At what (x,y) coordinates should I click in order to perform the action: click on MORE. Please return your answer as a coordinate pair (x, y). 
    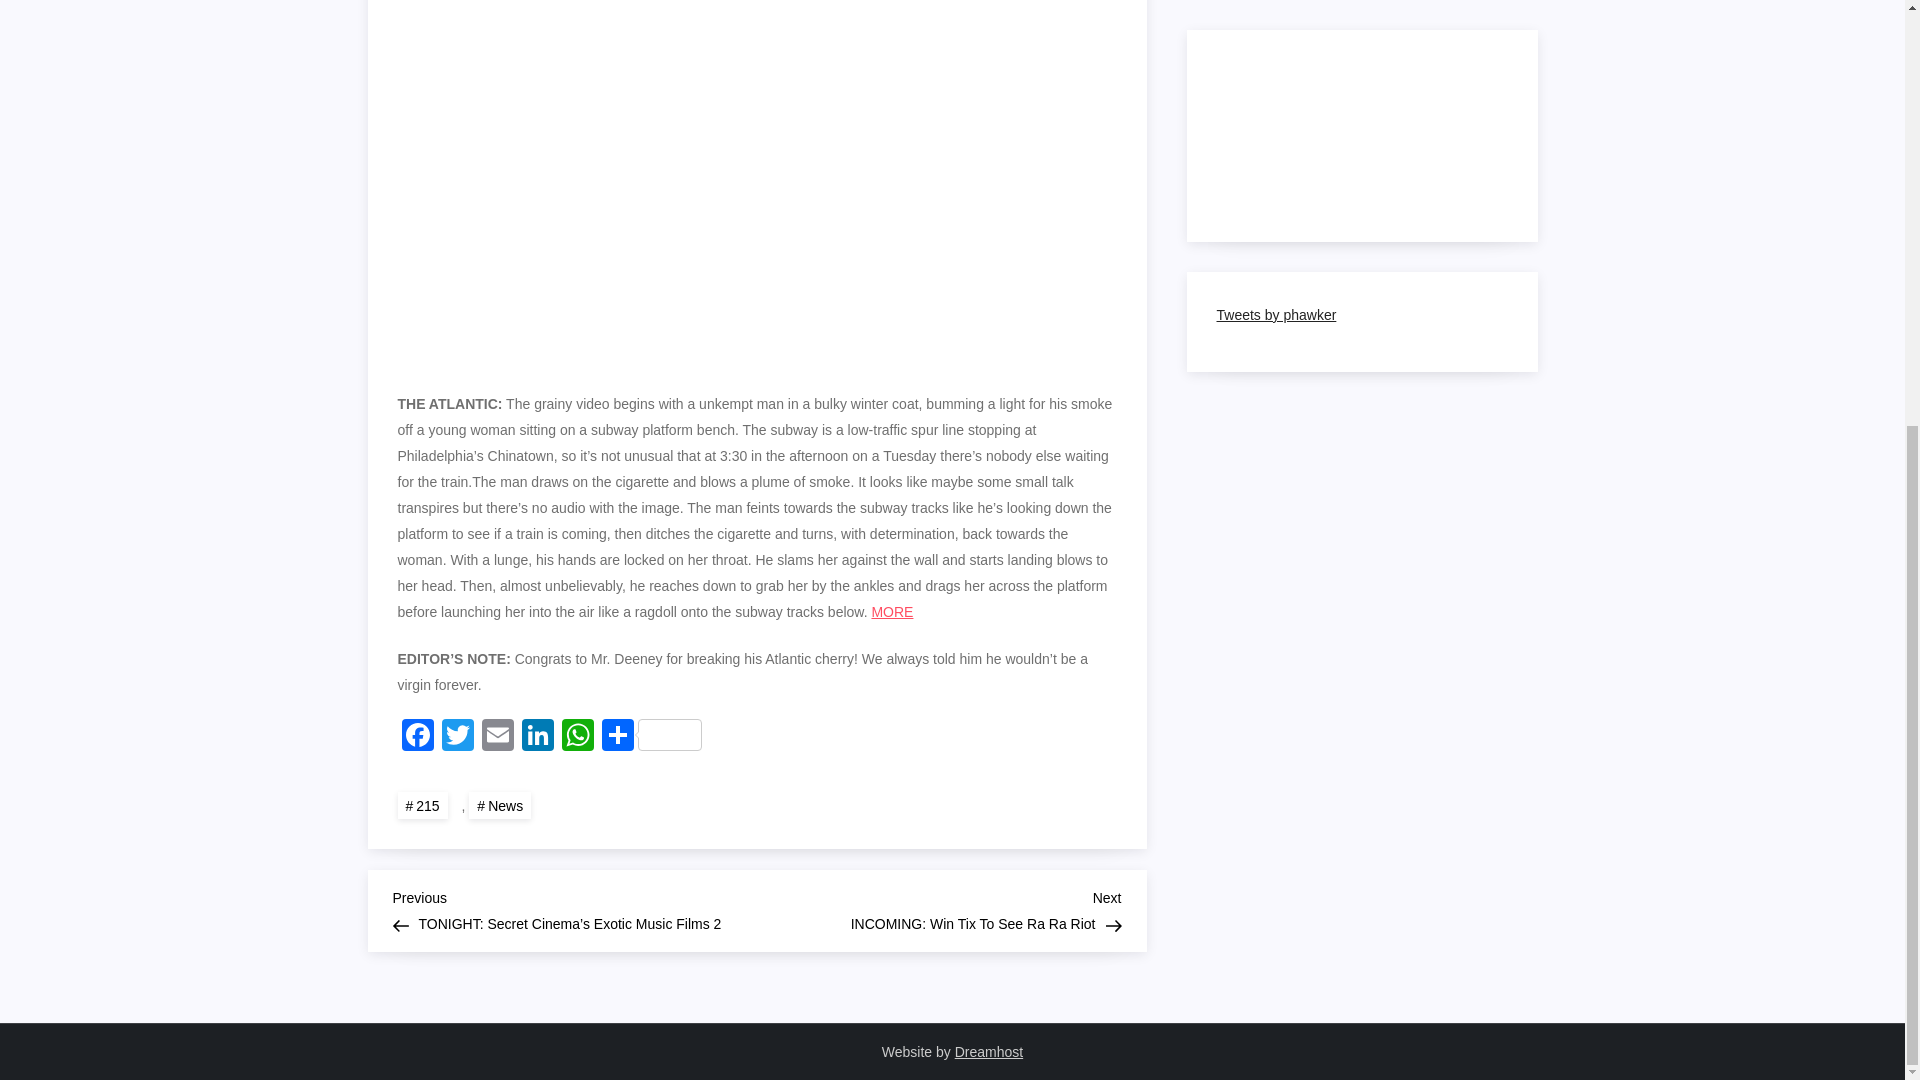
    Looking at the image, I should click on (892, 611).